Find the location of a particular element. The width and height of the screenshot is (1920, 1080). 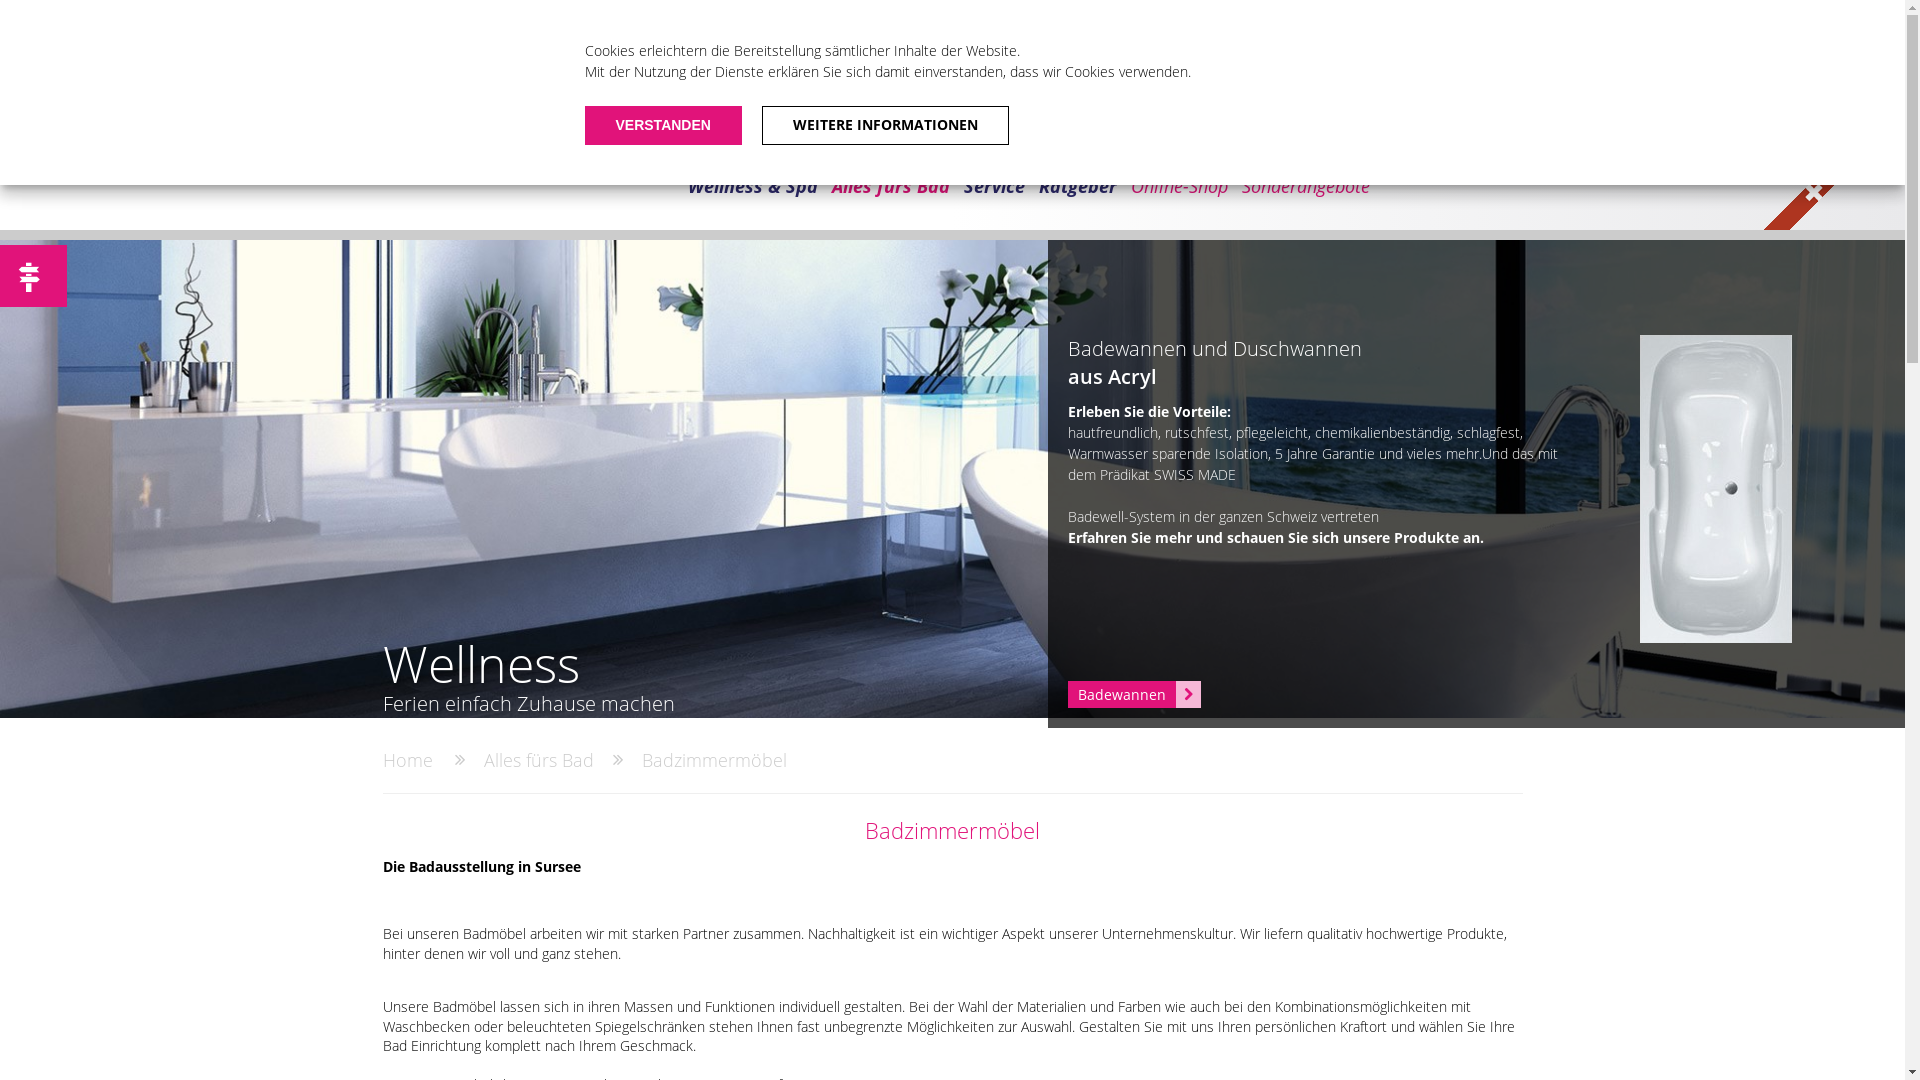

Suchen is located at coordinates (1507, 49).